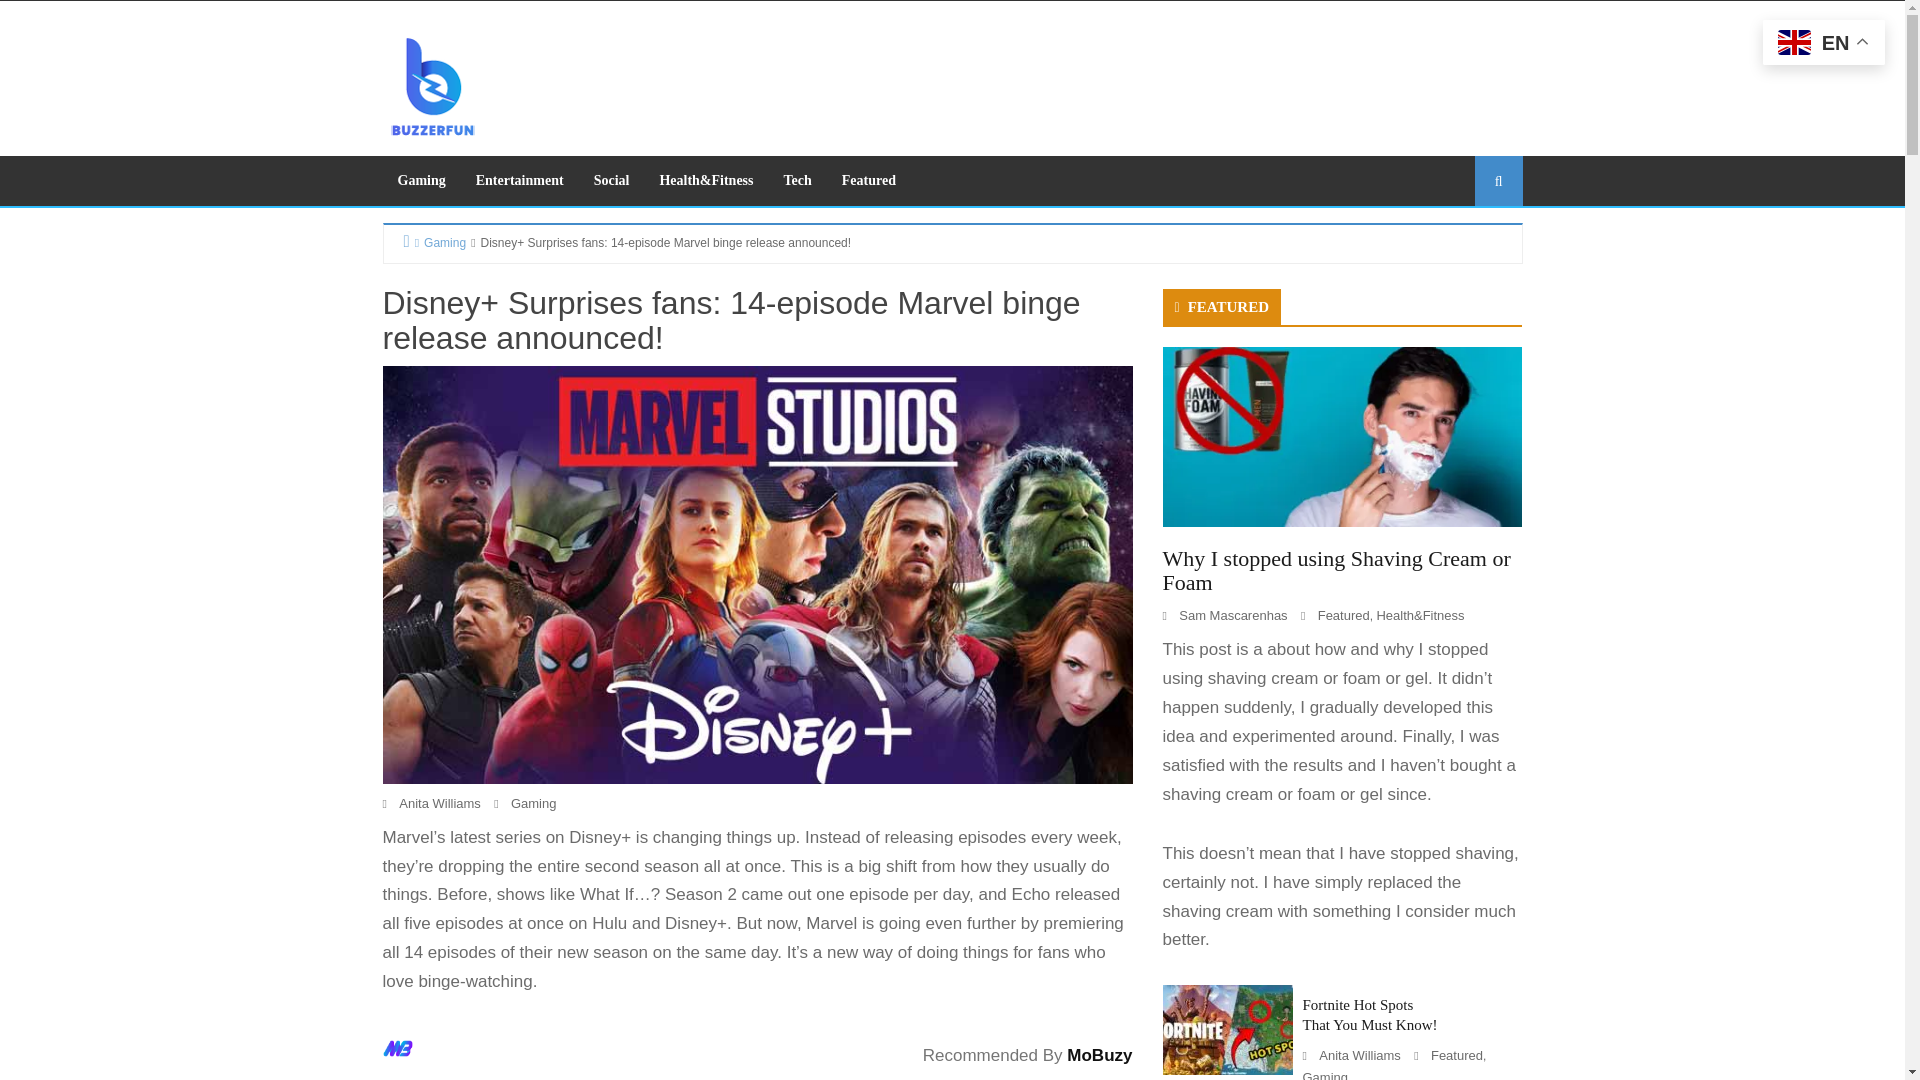  Describe the element at coordinates (520, 180) in the screenshot. I see `Entertainment` at that location.